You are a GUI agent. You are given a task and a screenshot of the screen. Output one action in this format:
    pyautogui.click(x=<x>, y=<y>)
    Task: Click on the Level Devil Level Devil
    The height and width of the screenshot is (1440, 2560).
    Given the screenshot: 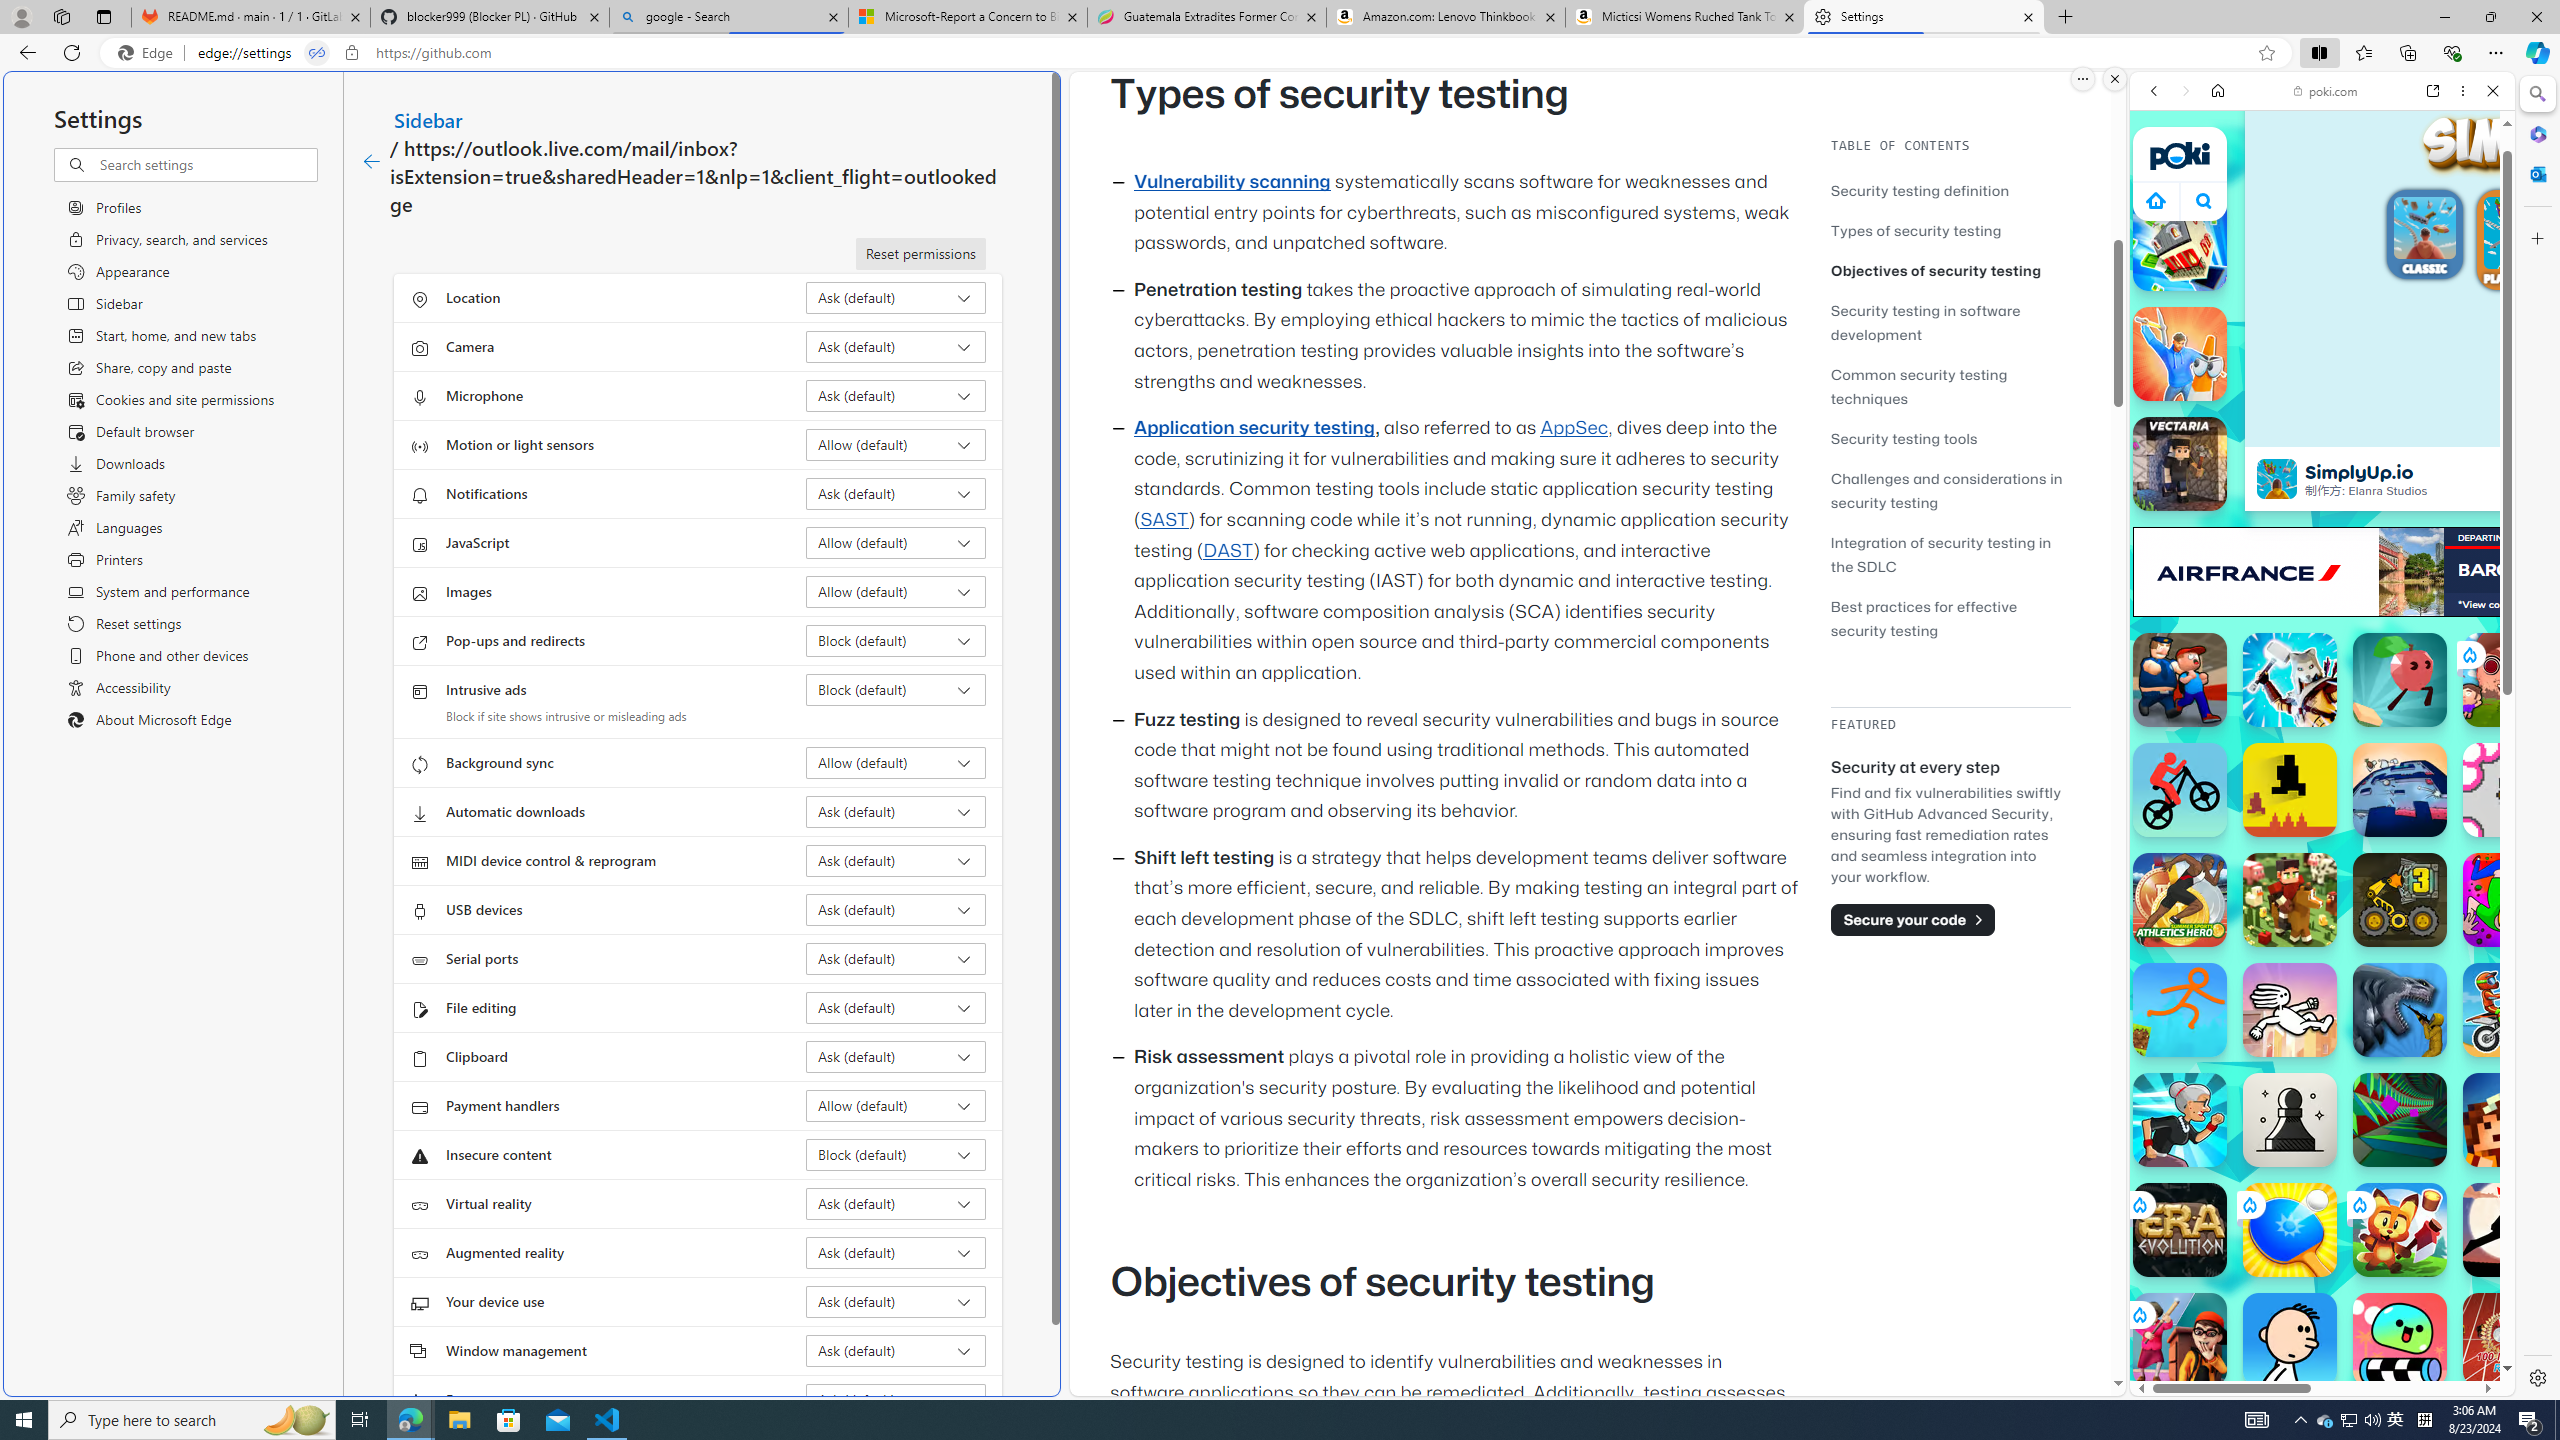 What is the action you would take?
    pyautogui.click(x=2290, y=790)
    